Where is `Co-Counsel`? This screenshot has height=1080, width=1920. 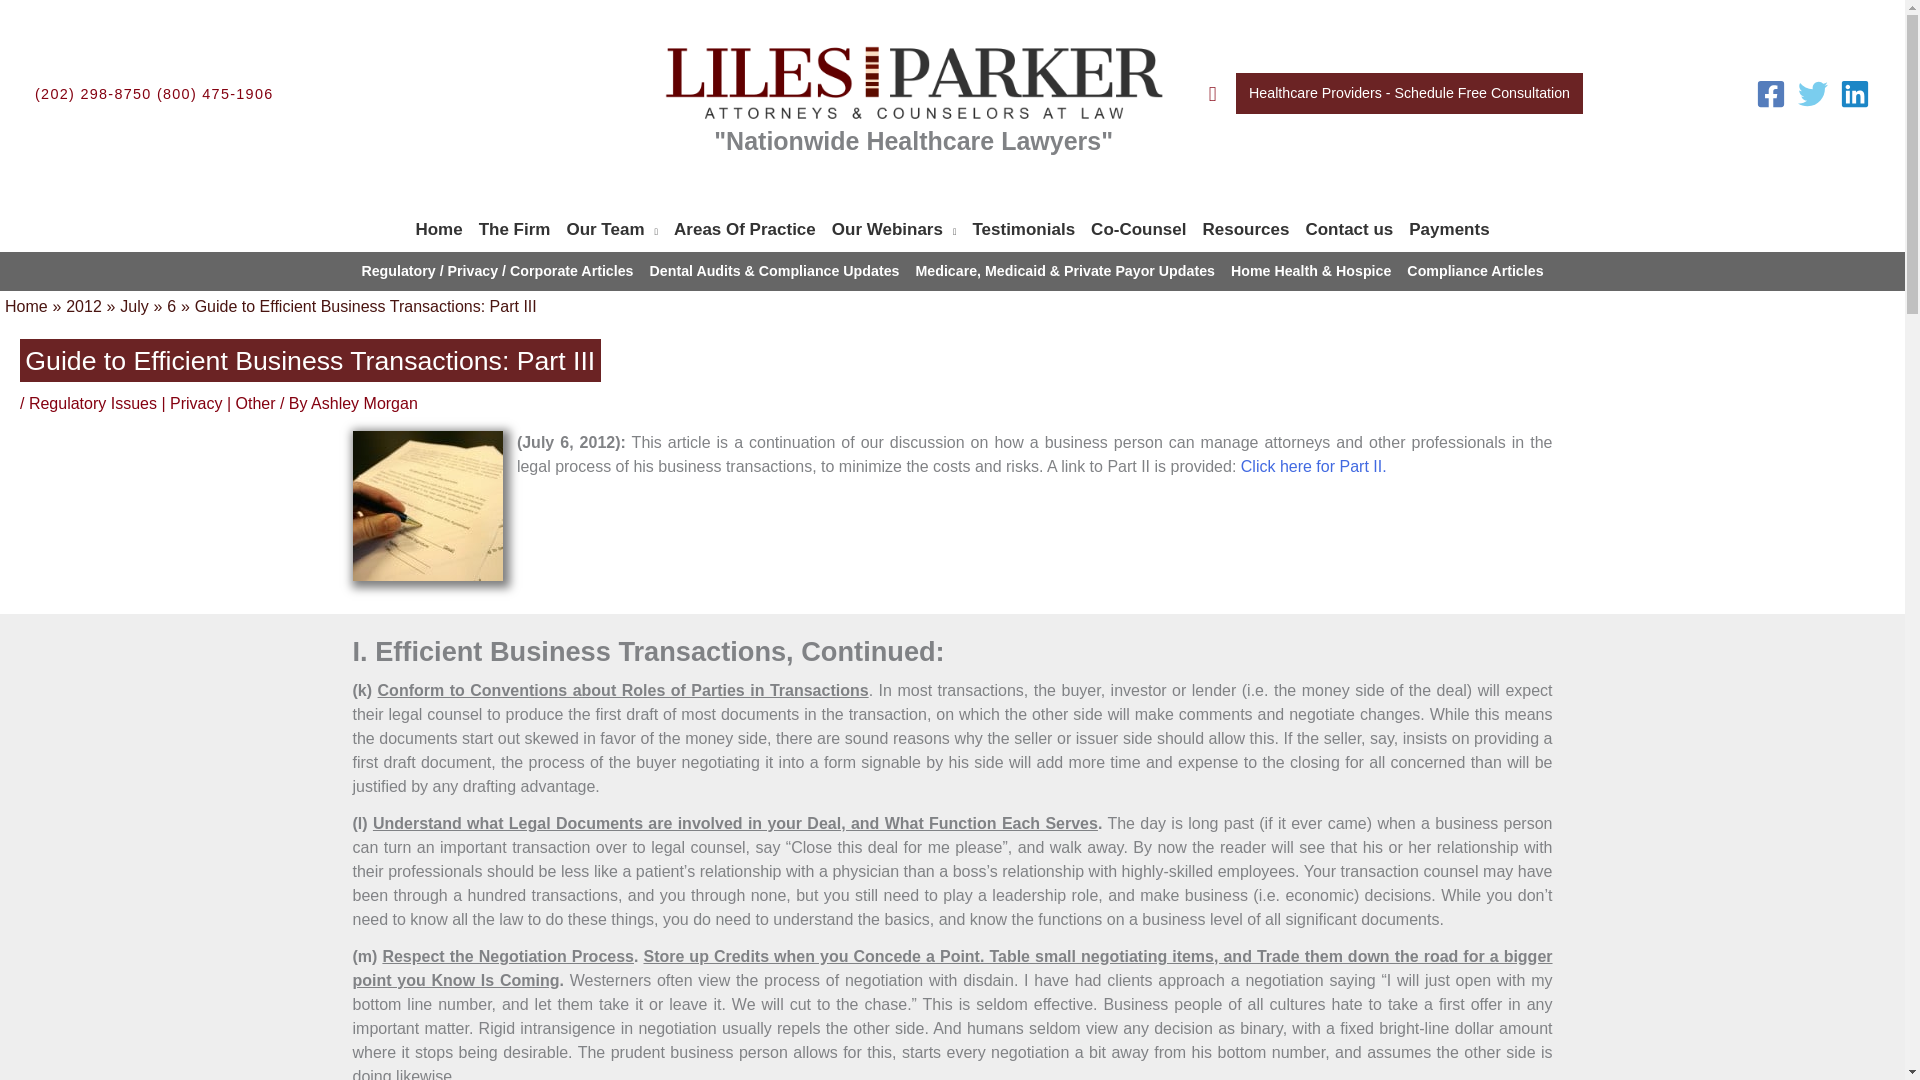
Co-Counsel is located at coordinates (1138, 230).